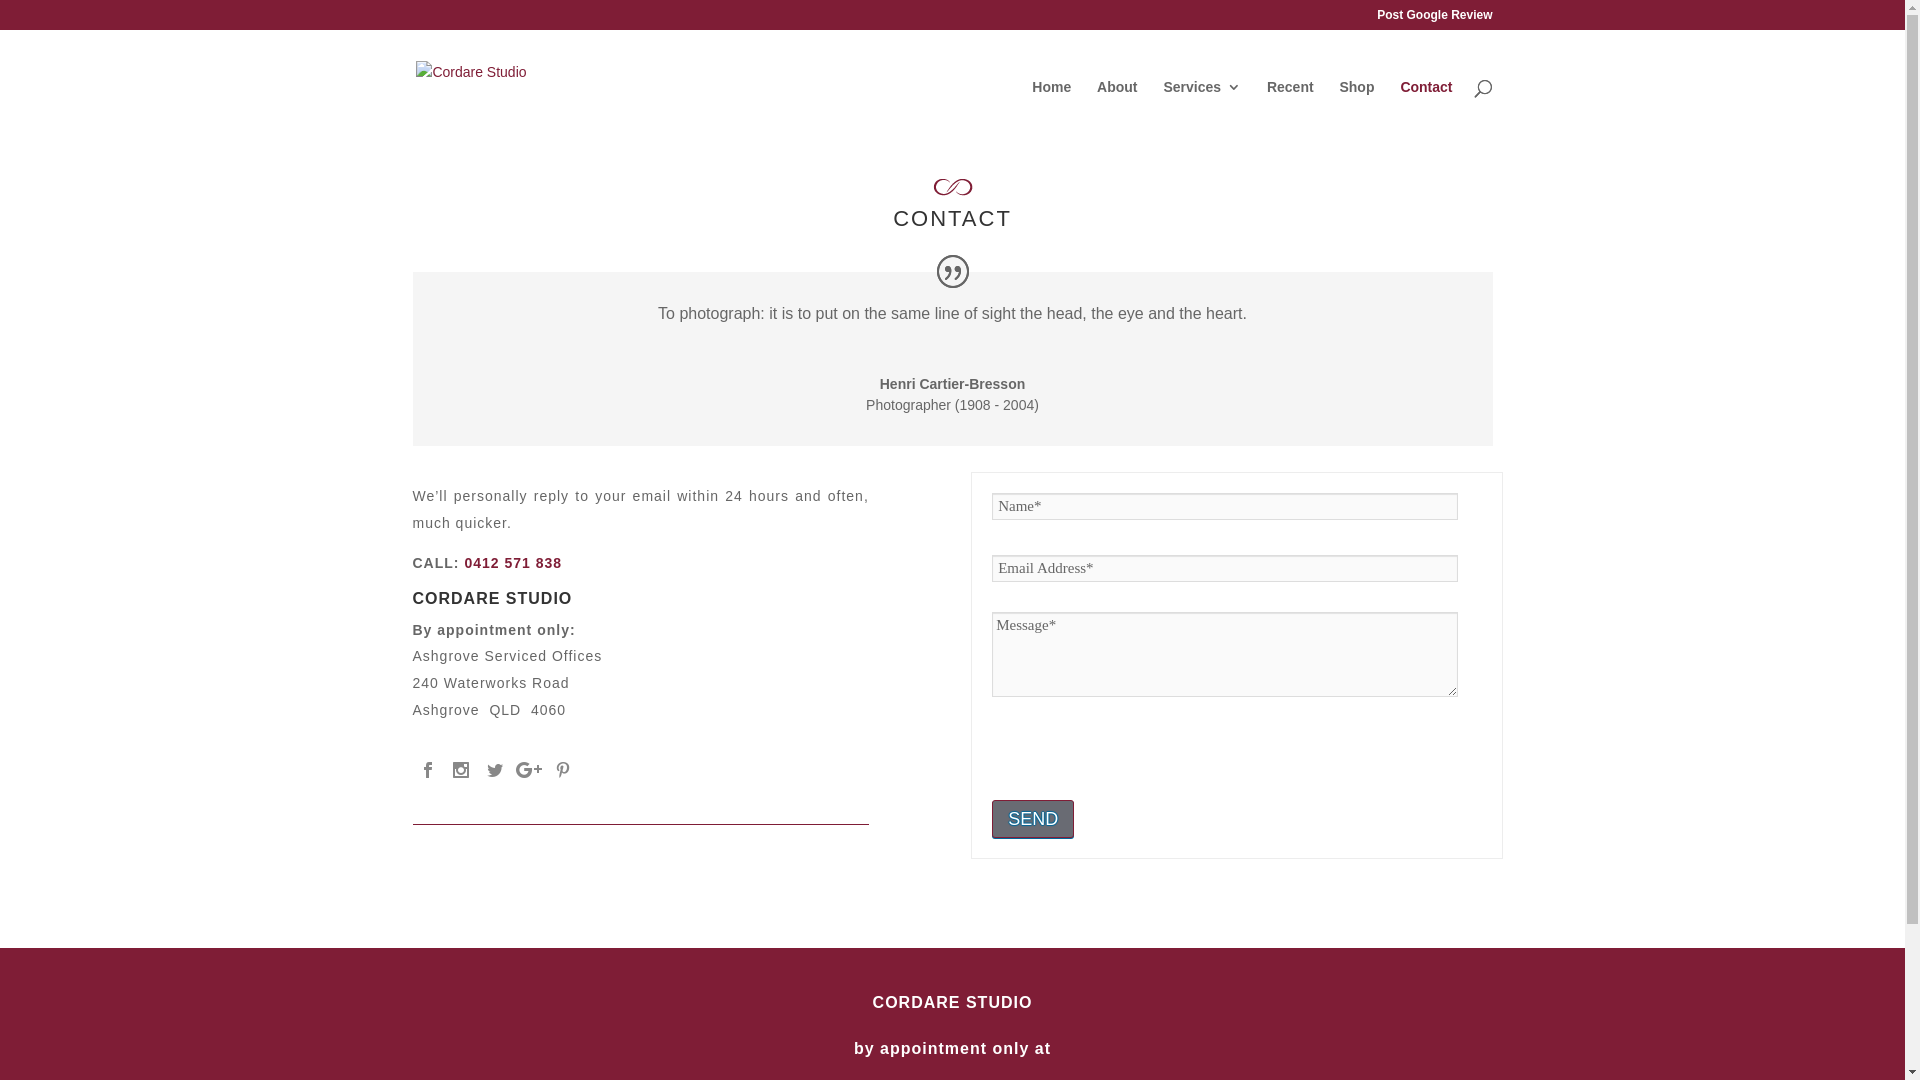 Image resolution: width=1920 pixels, height=1080 pixels. What do you see at coordinates (1033, 819) in the screenshot?
I see `SEND` at bounding box center [1033, 819].